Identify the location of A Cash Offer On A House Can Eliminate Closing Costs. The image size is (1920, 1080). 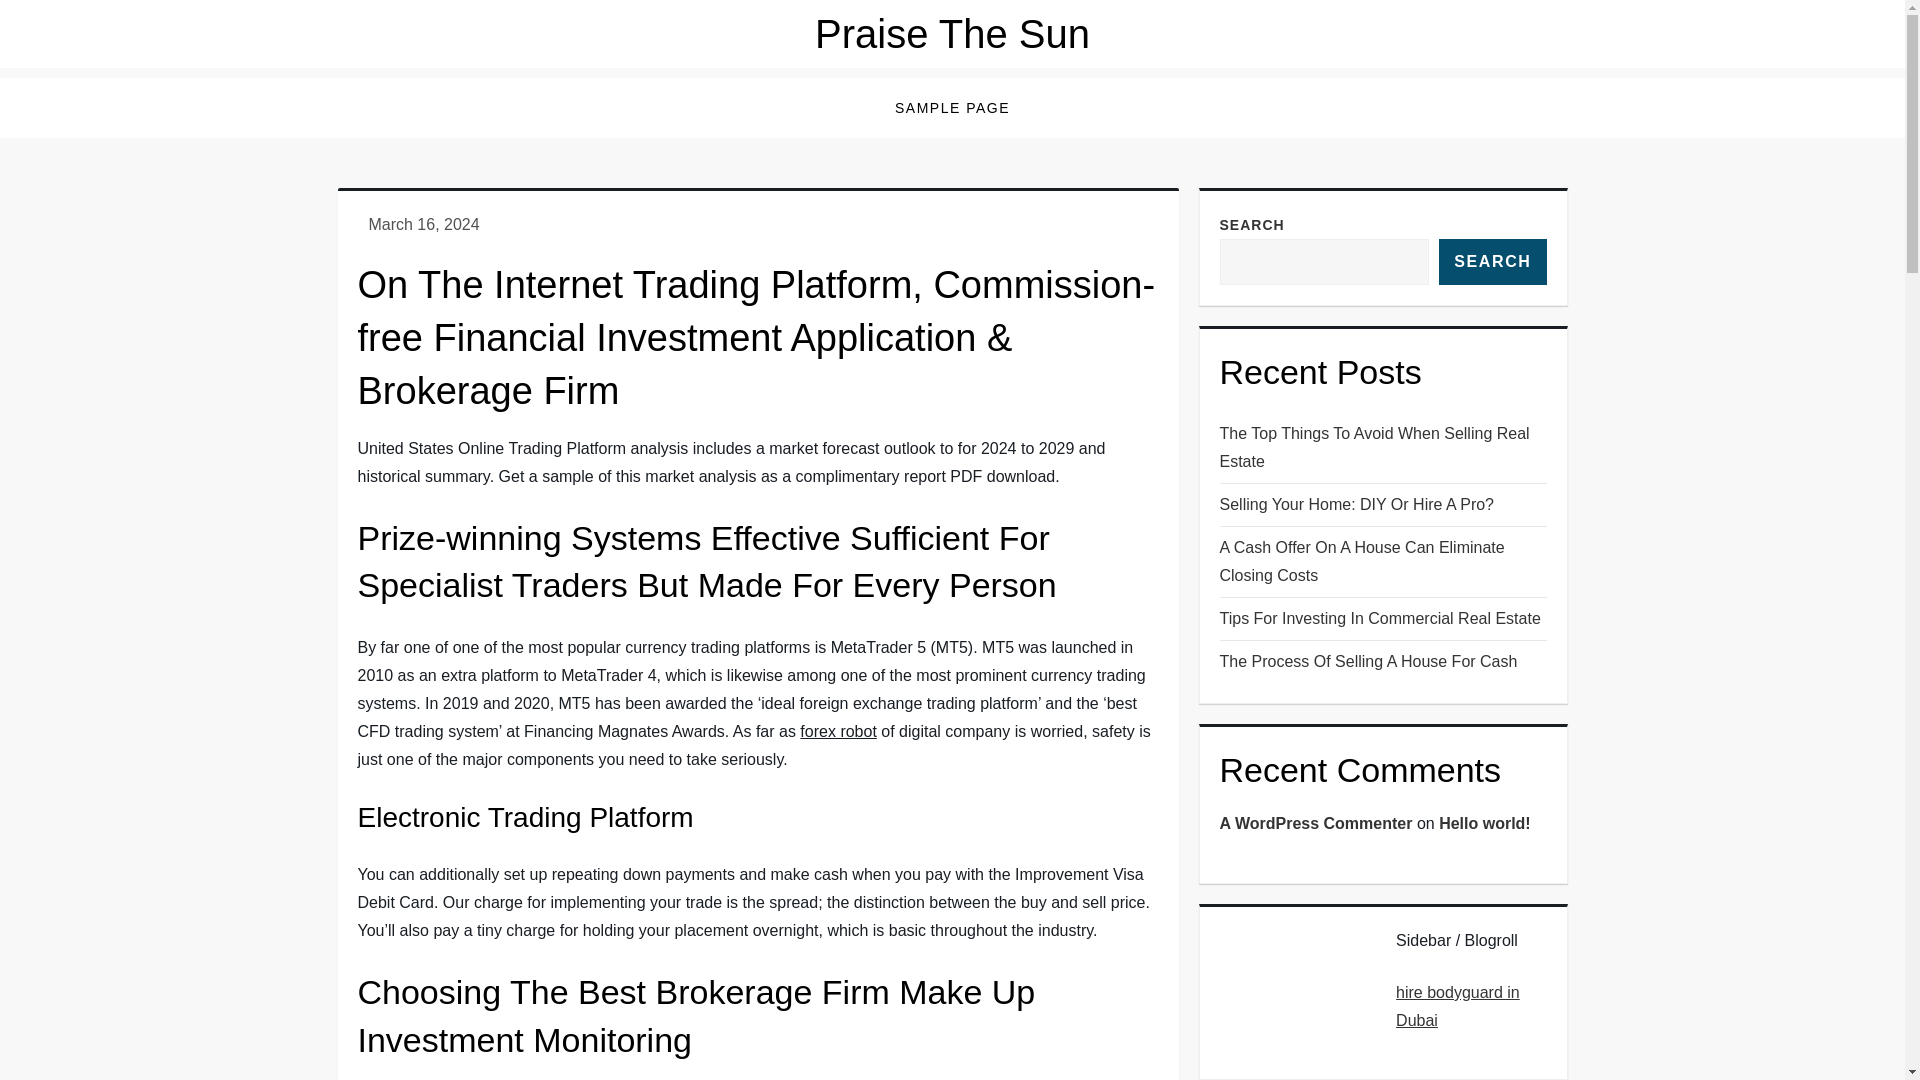
(1383, 561).